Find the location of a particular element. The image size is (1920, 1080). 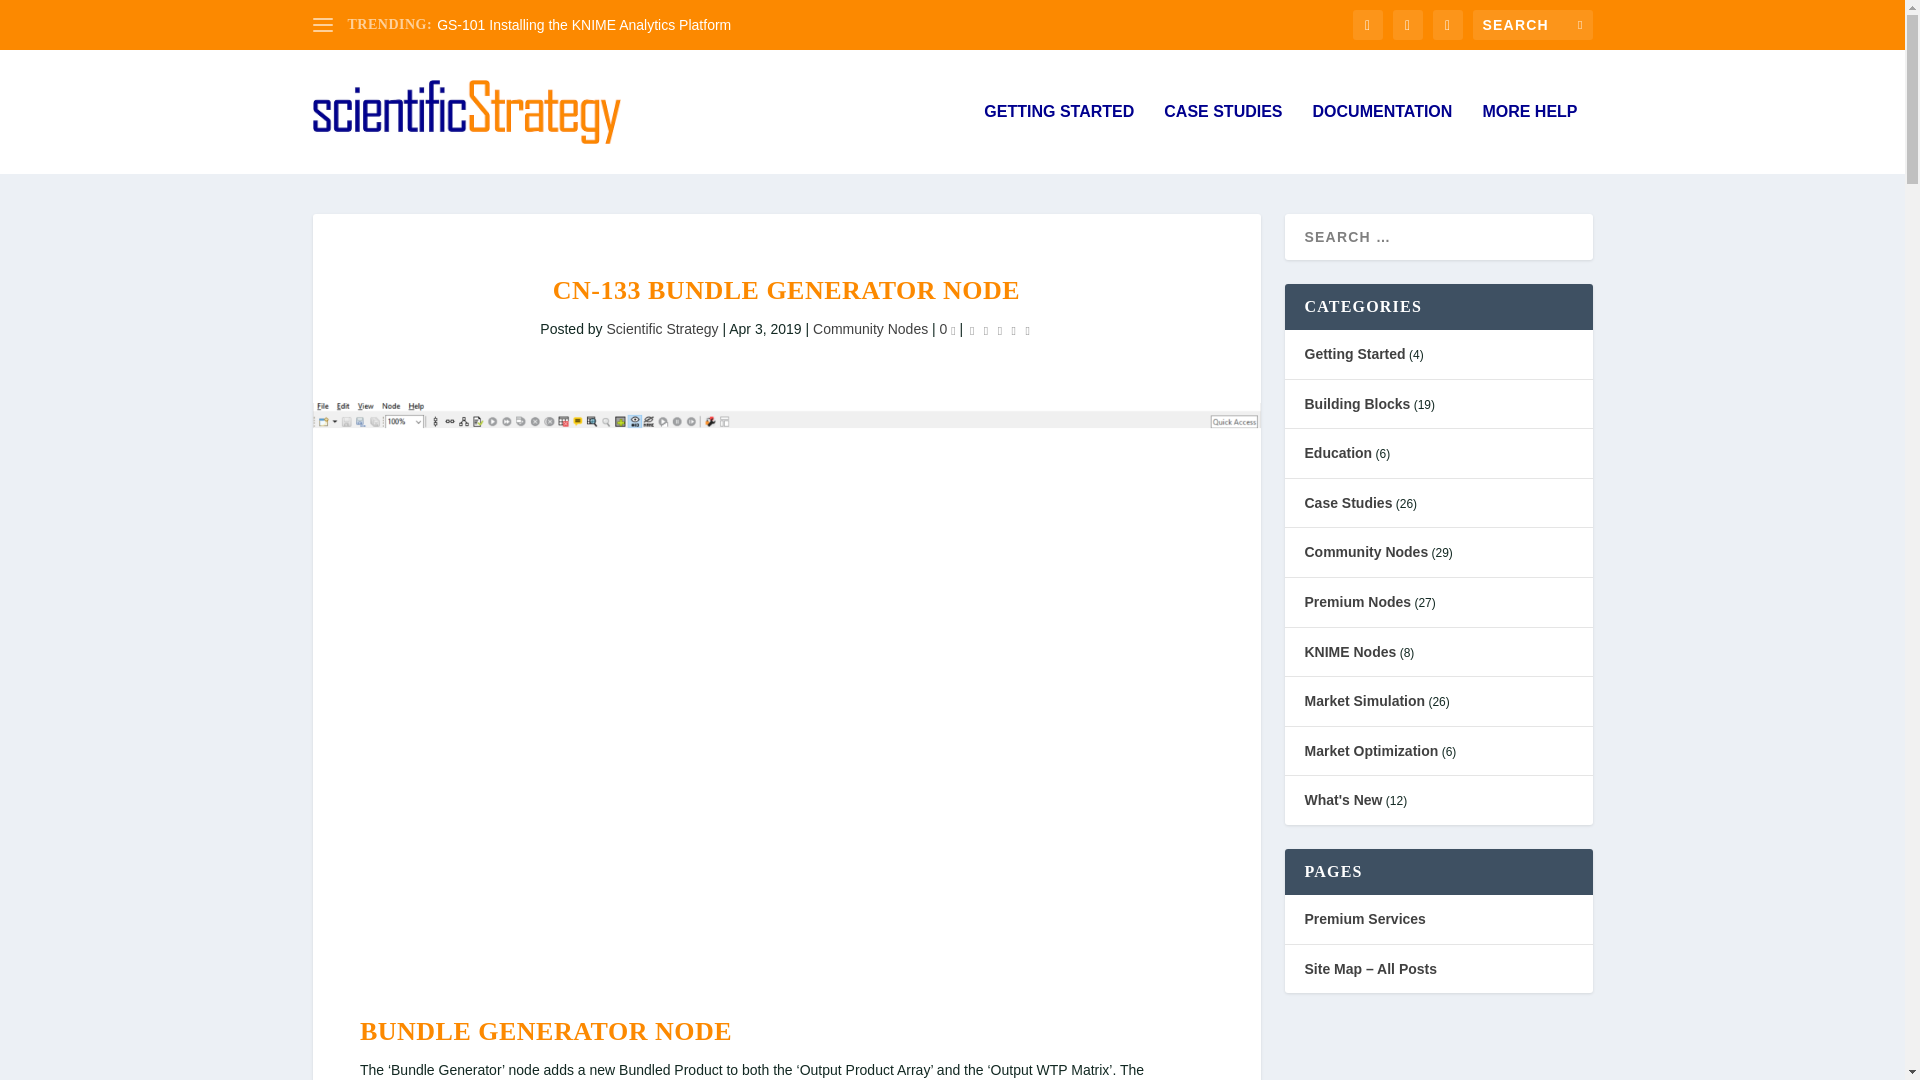

GETTING STARTED is located at coordinates (1058, 138).